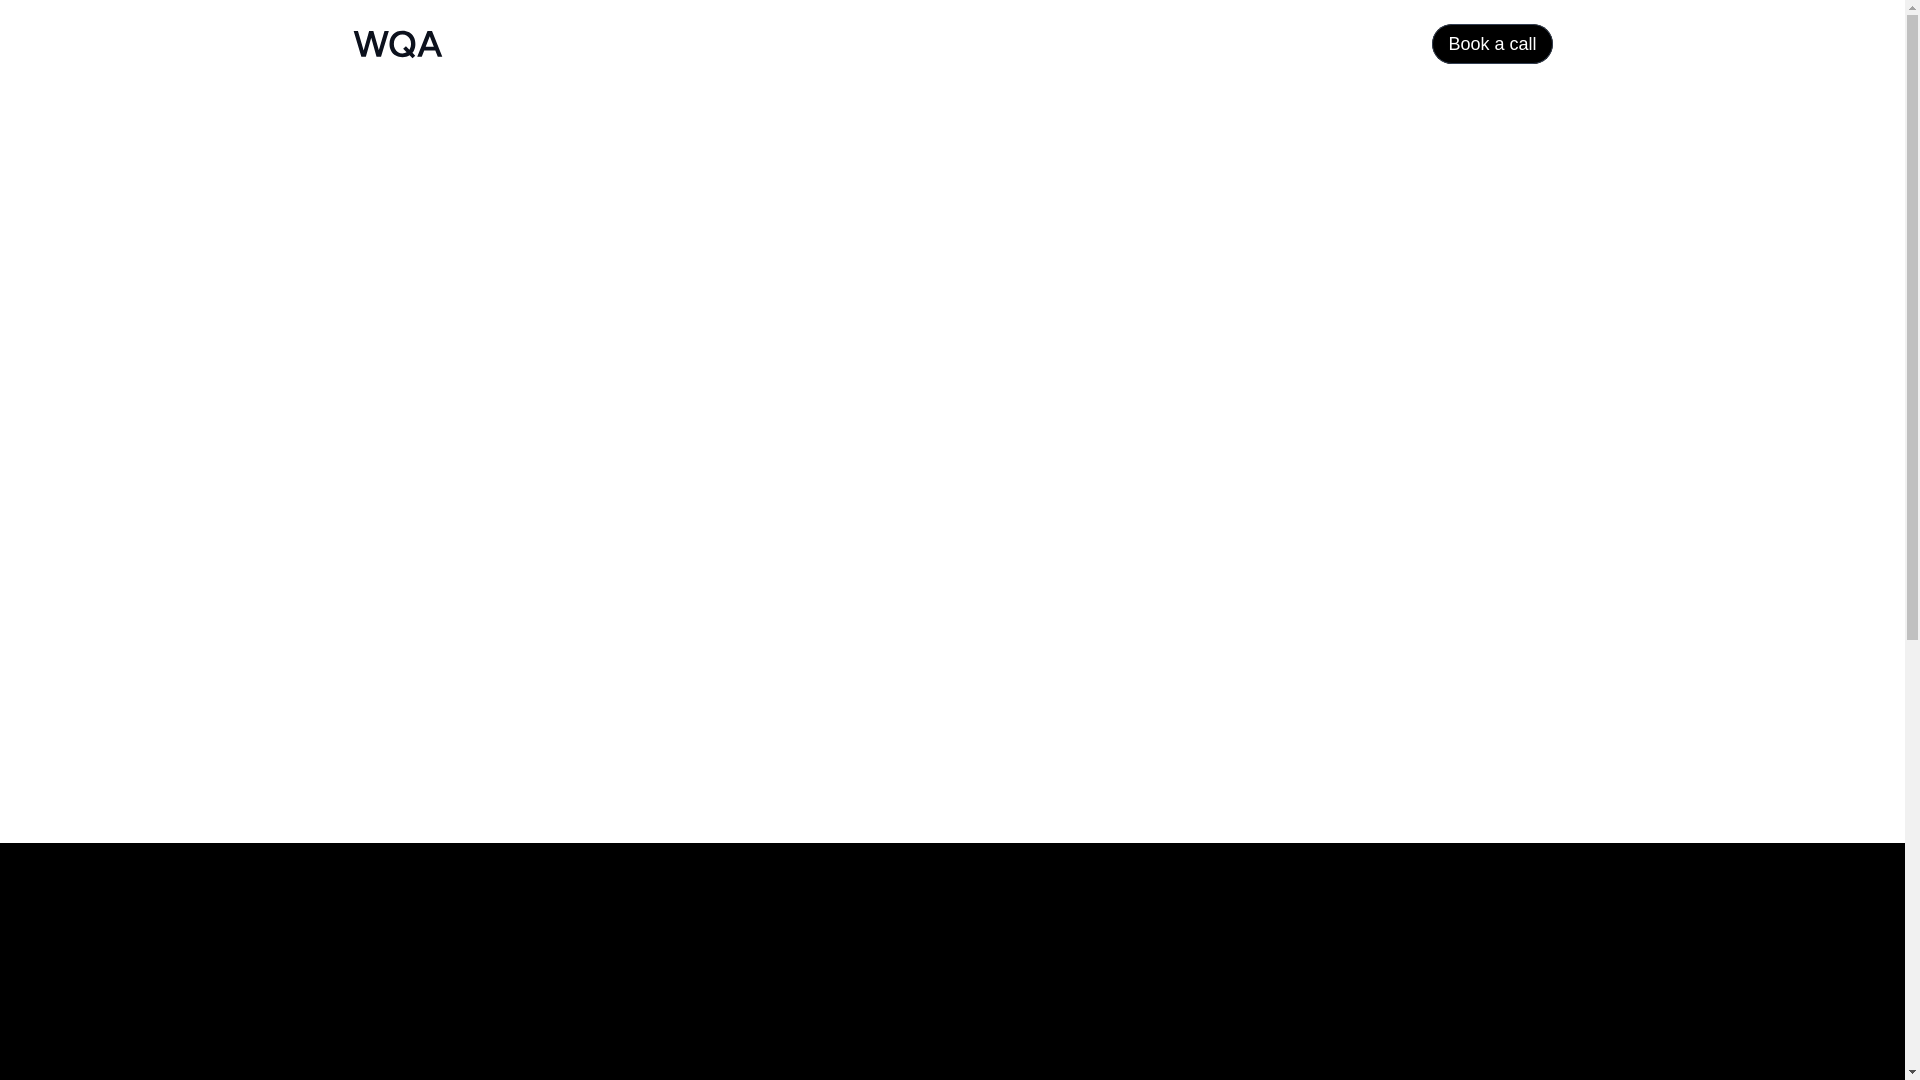 The image size is (1920, 1080). Describe the element at coordinates (1492, 43) in the screenshot. I see `Book a call` at that location.